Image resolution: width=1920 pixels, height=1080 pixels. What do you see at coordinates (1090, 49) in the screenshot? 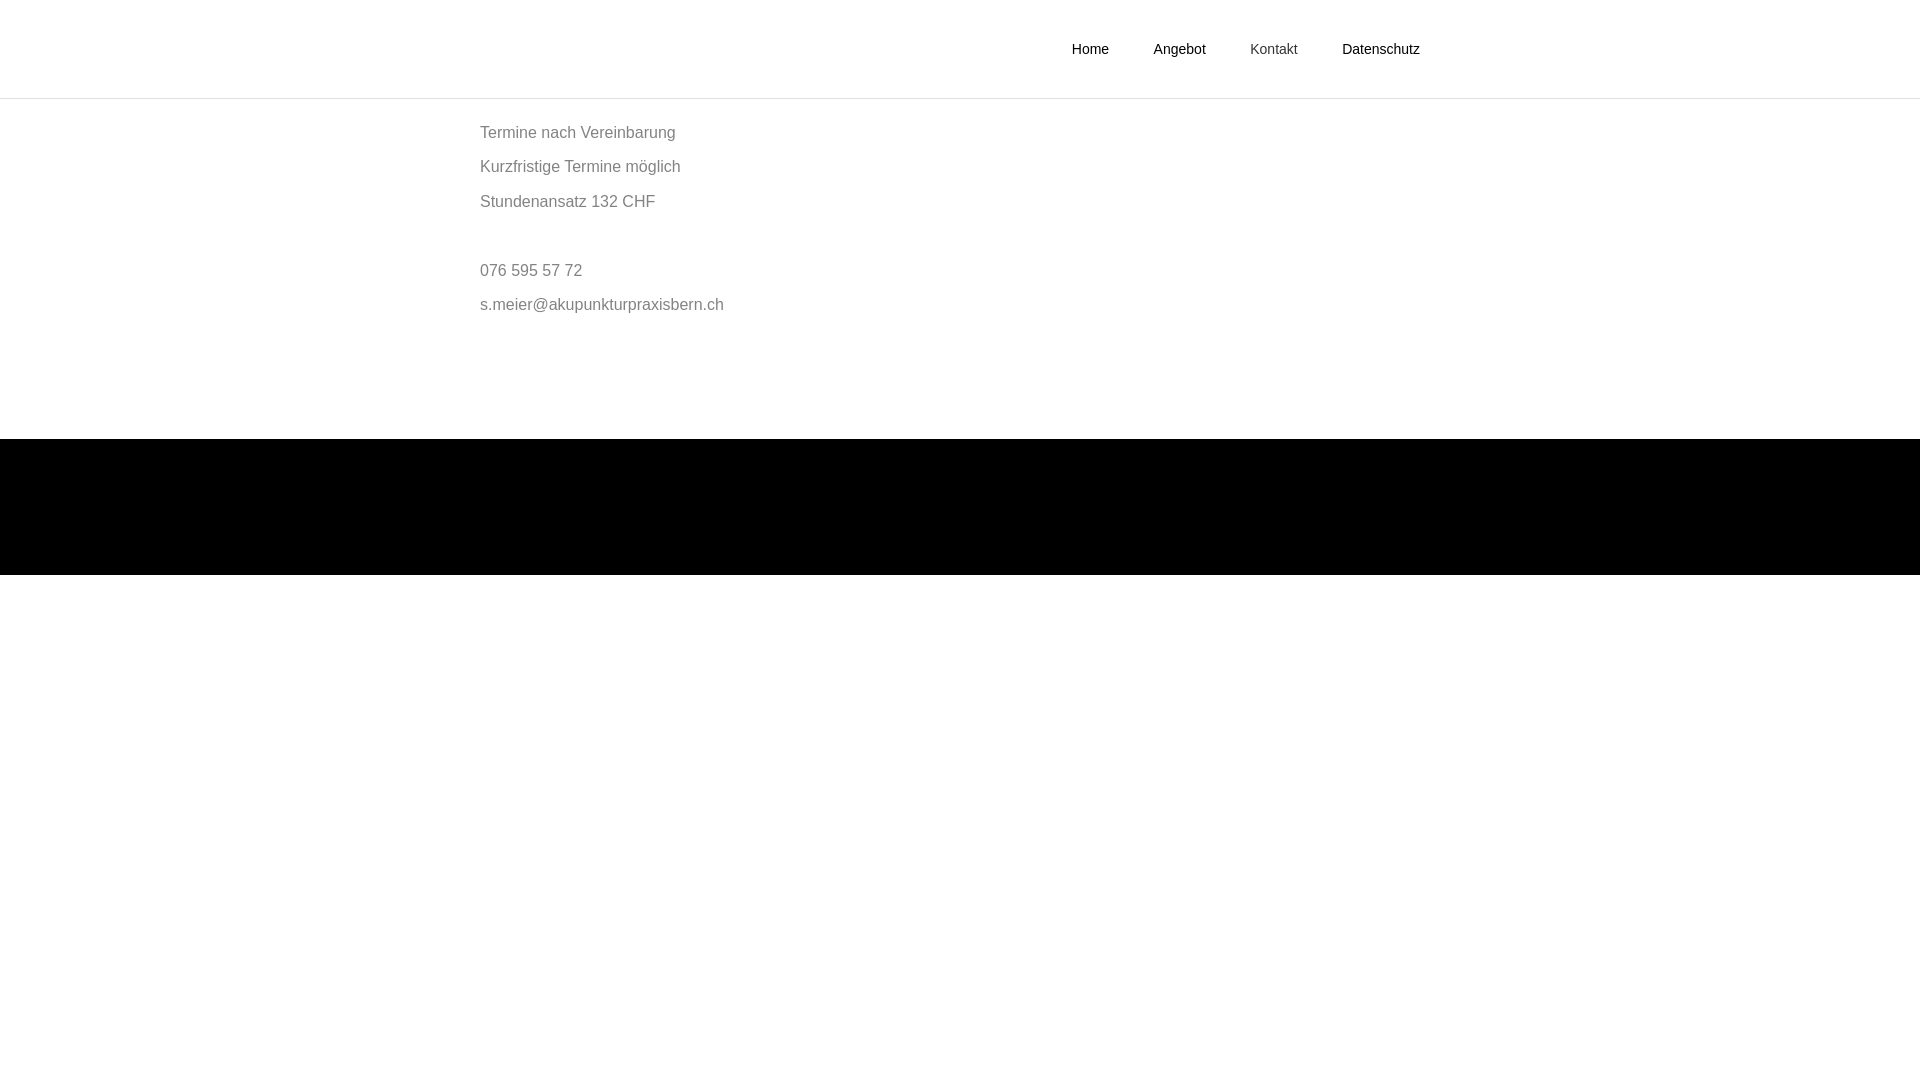
I see `Home` at bounding box center [1090, 49].